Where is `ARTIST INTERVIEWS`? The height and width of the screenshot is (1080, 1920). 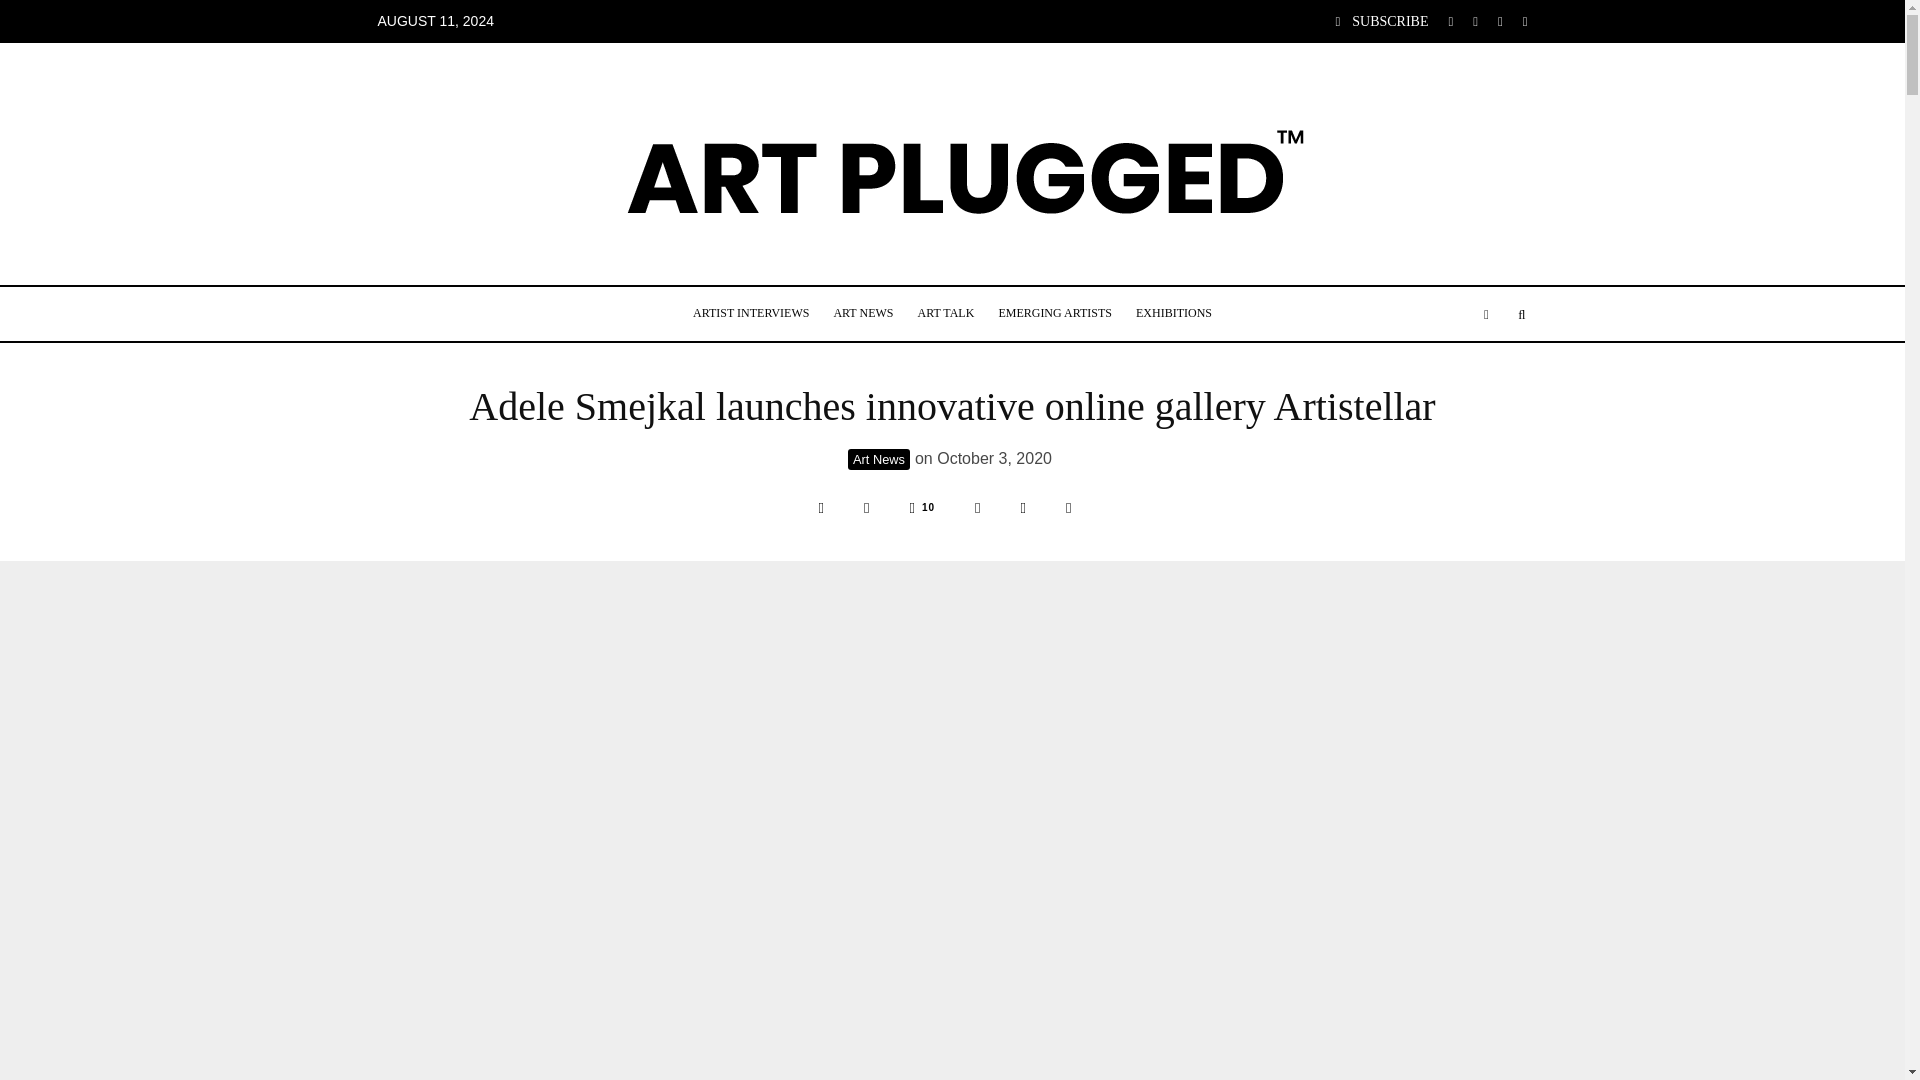
ARTIST INTERVIEWS is located at coordinates (751, 314).